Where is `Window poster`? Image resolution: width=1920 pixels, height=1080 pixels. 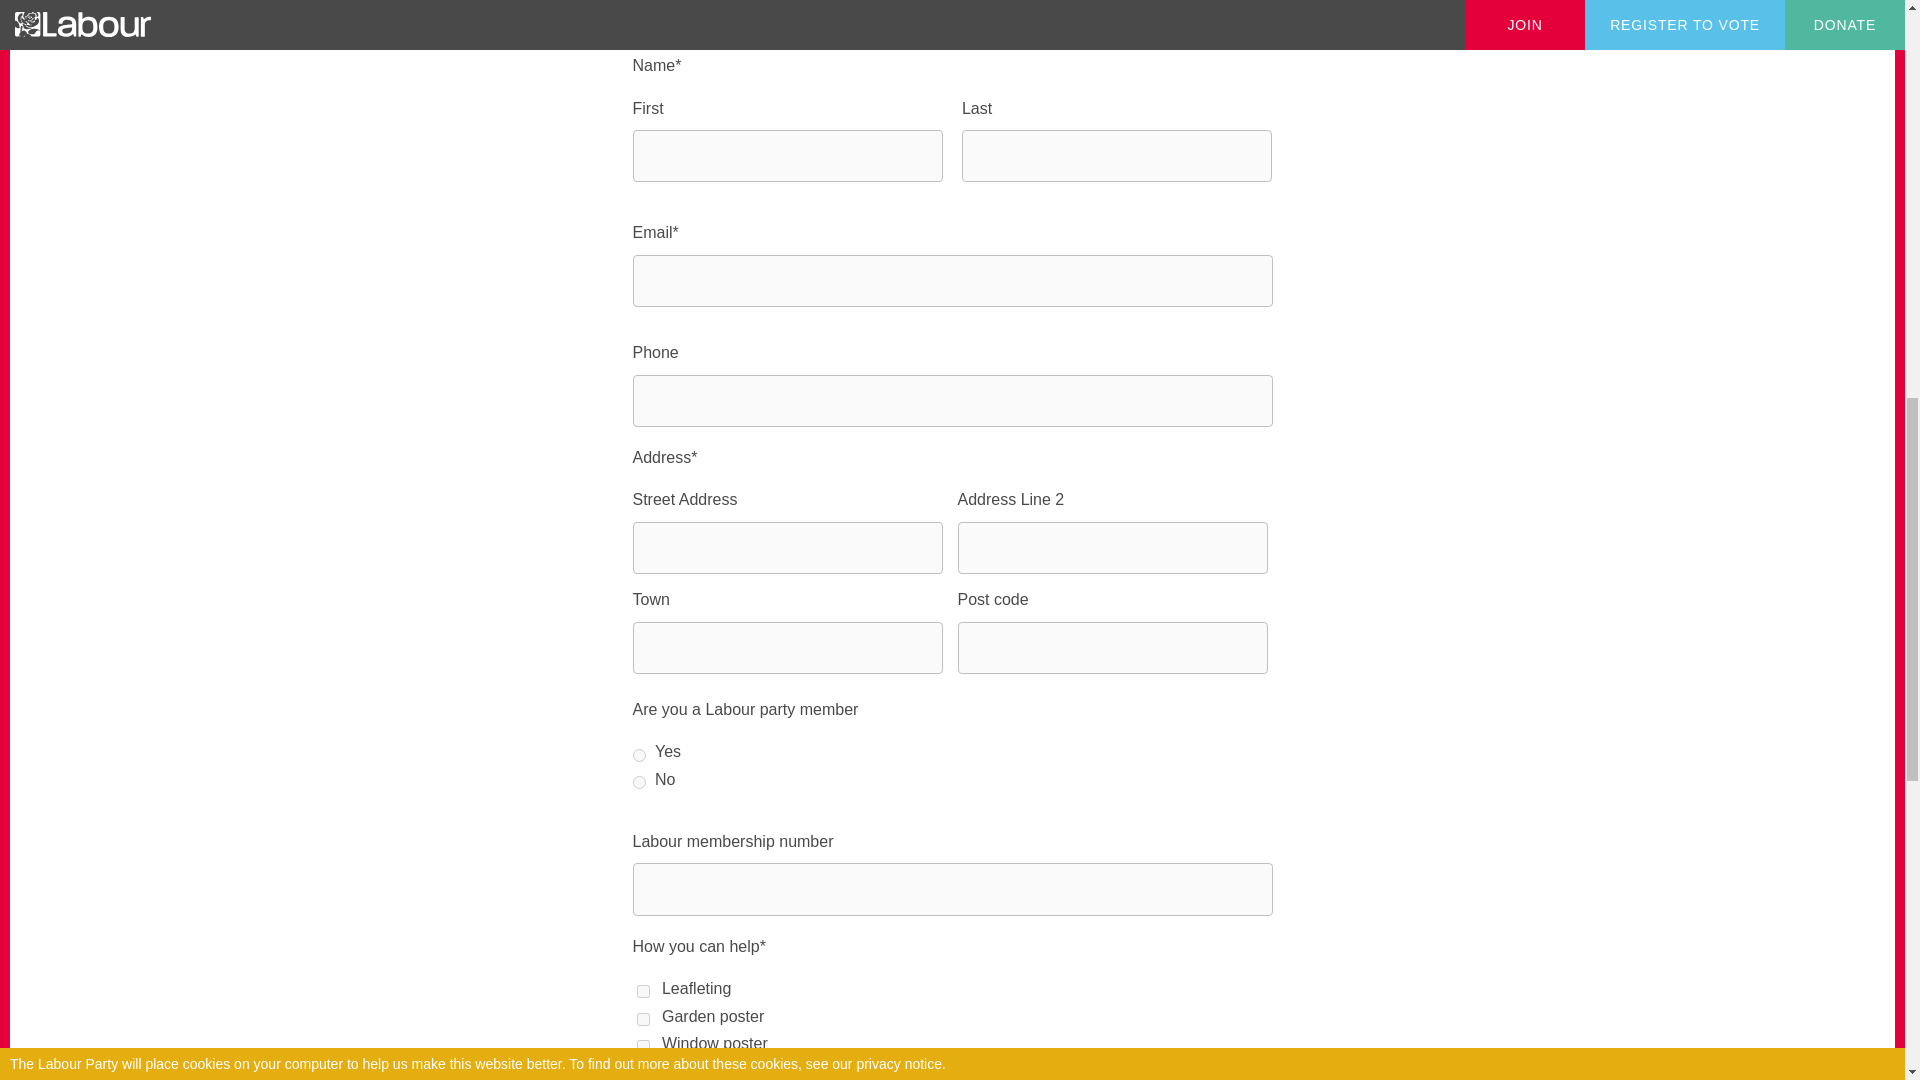 Window poster is located at coordinates (642, 1046).